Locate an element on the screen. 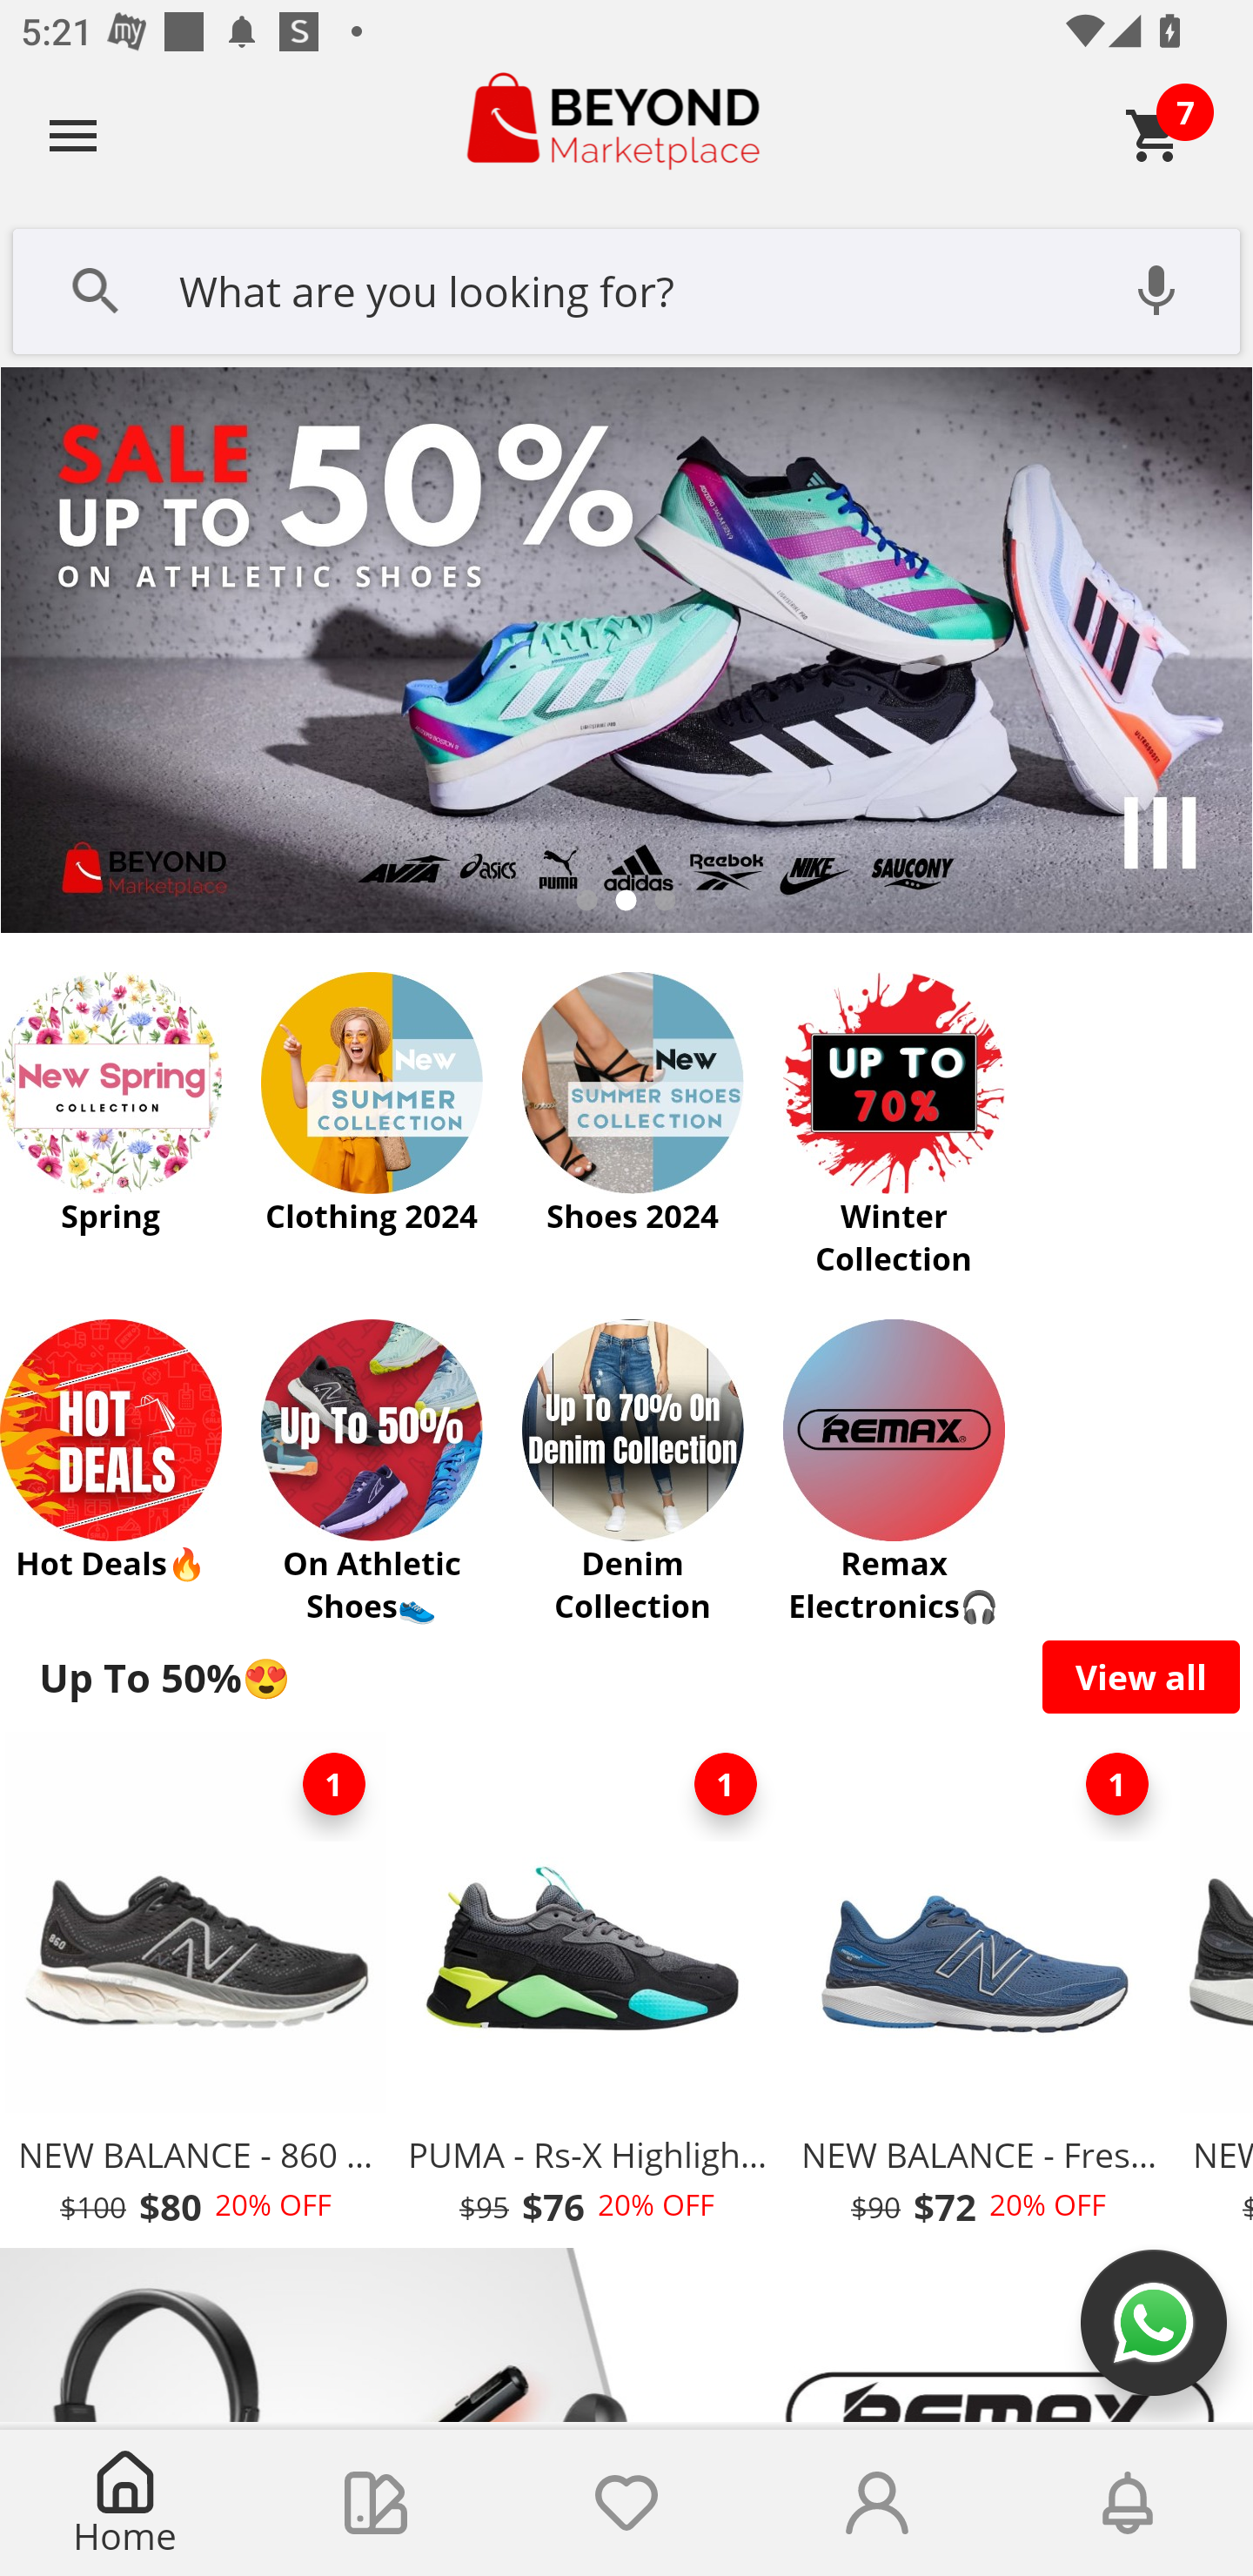  1 NEW BALANCE - 860 Running Shoes $100 $80 20% OFF is located at coordinates (195, 1988).